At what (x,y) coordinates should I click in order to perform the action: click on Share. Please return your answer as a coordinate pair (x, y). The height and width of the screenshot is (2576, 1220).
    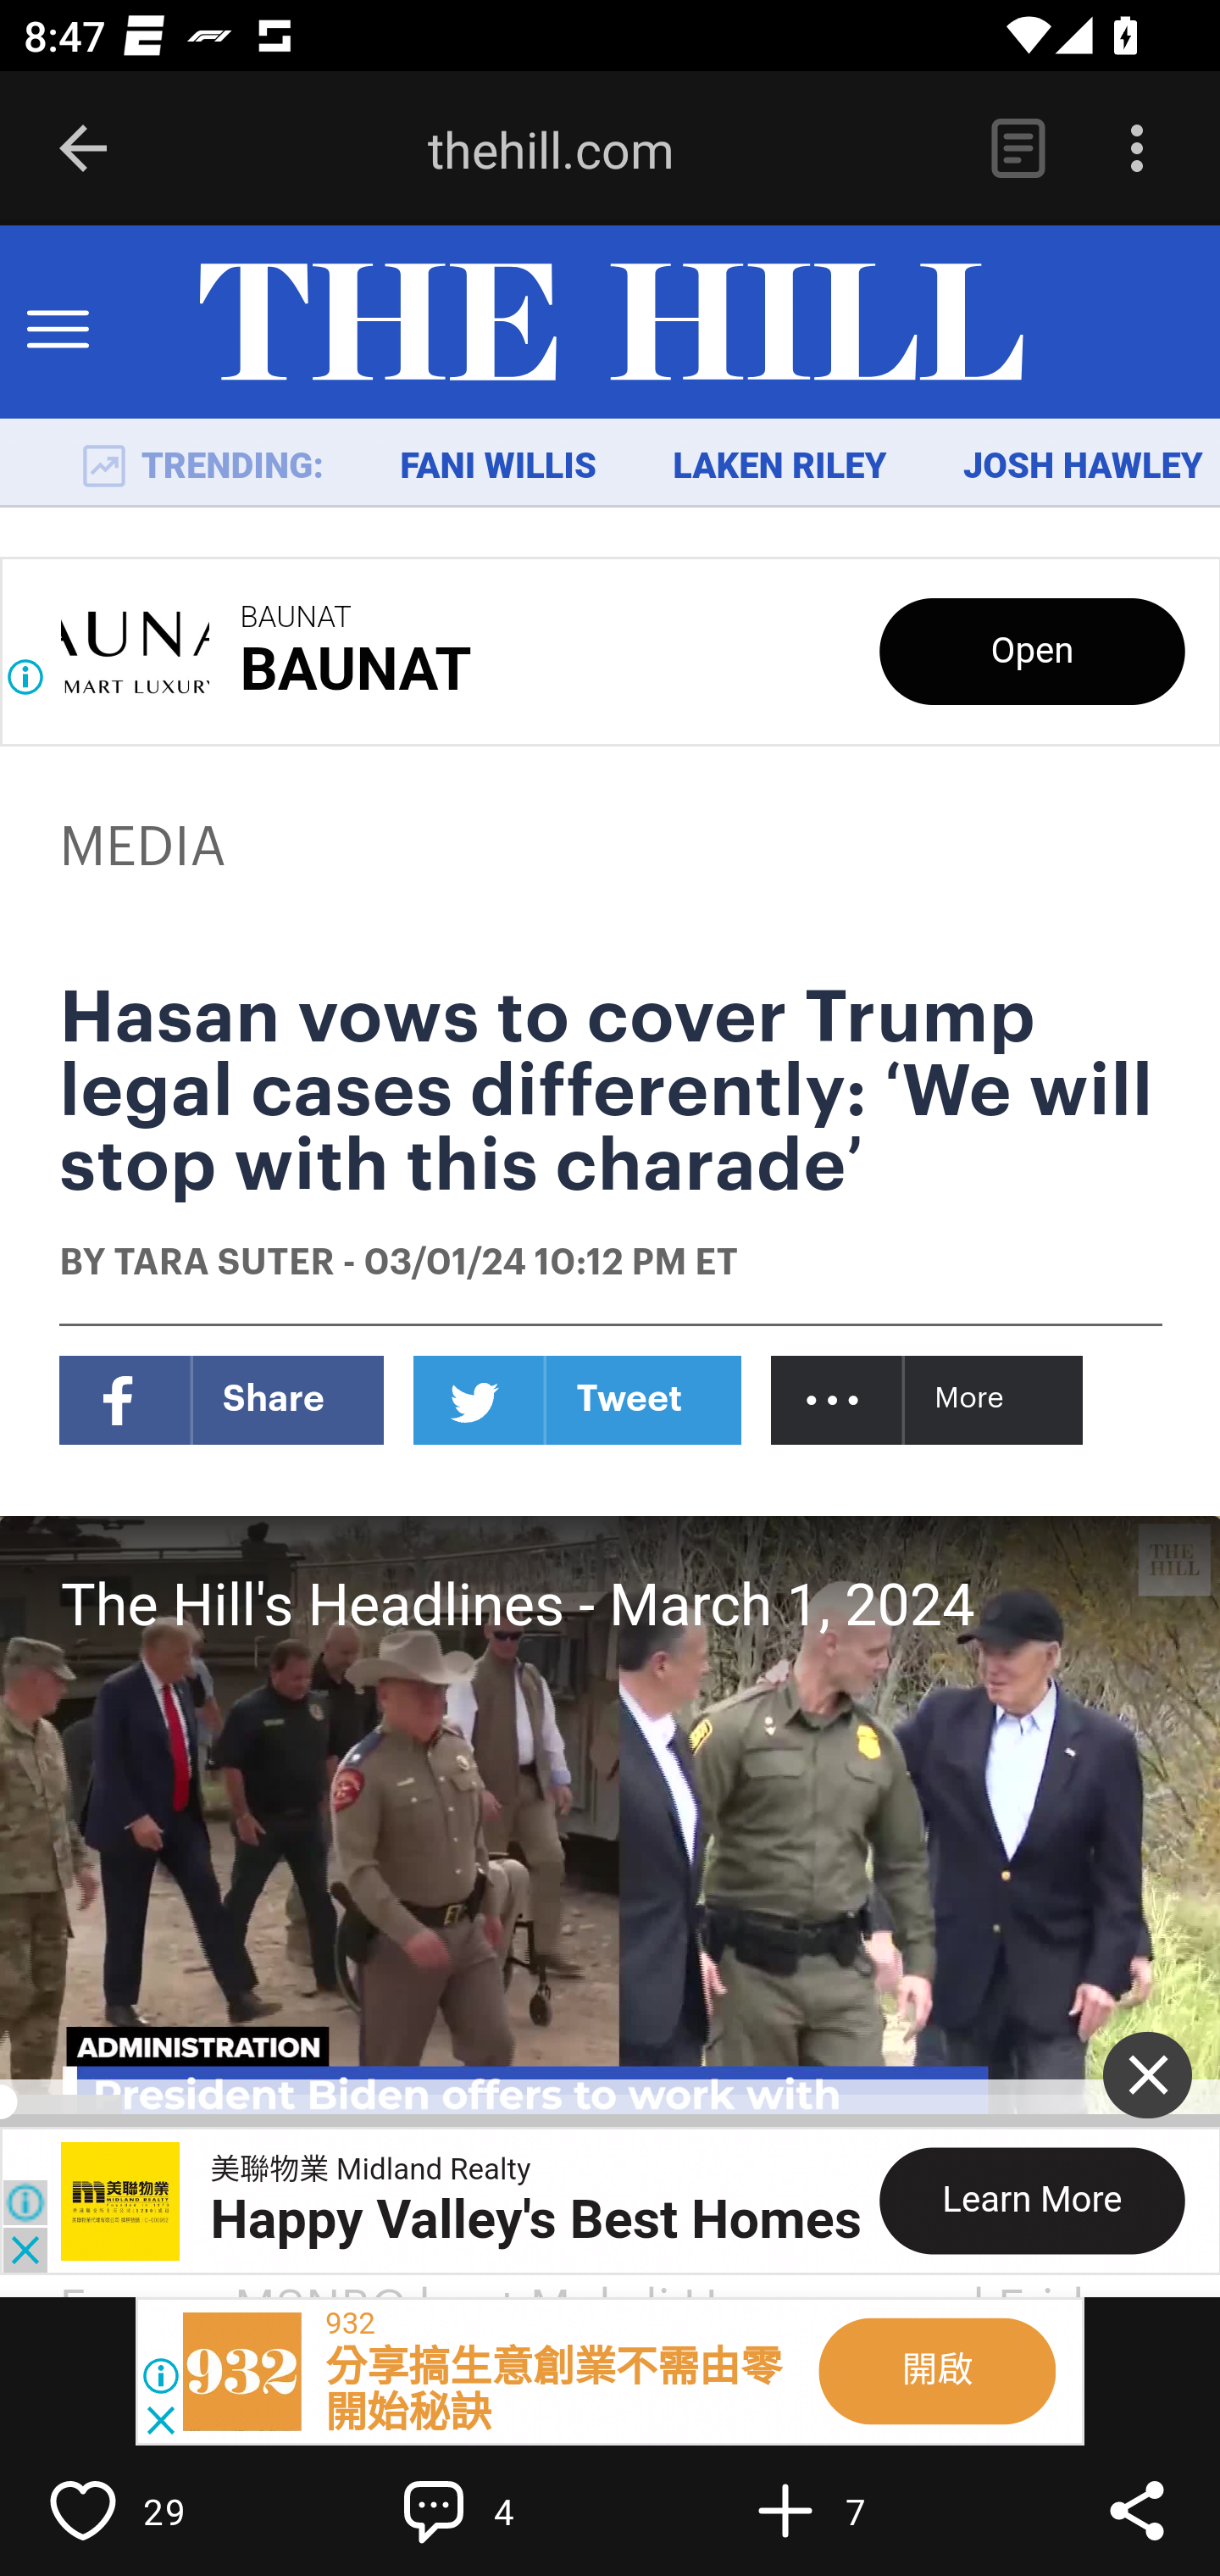
    Looking at the image, I should click on (1137, 2510).